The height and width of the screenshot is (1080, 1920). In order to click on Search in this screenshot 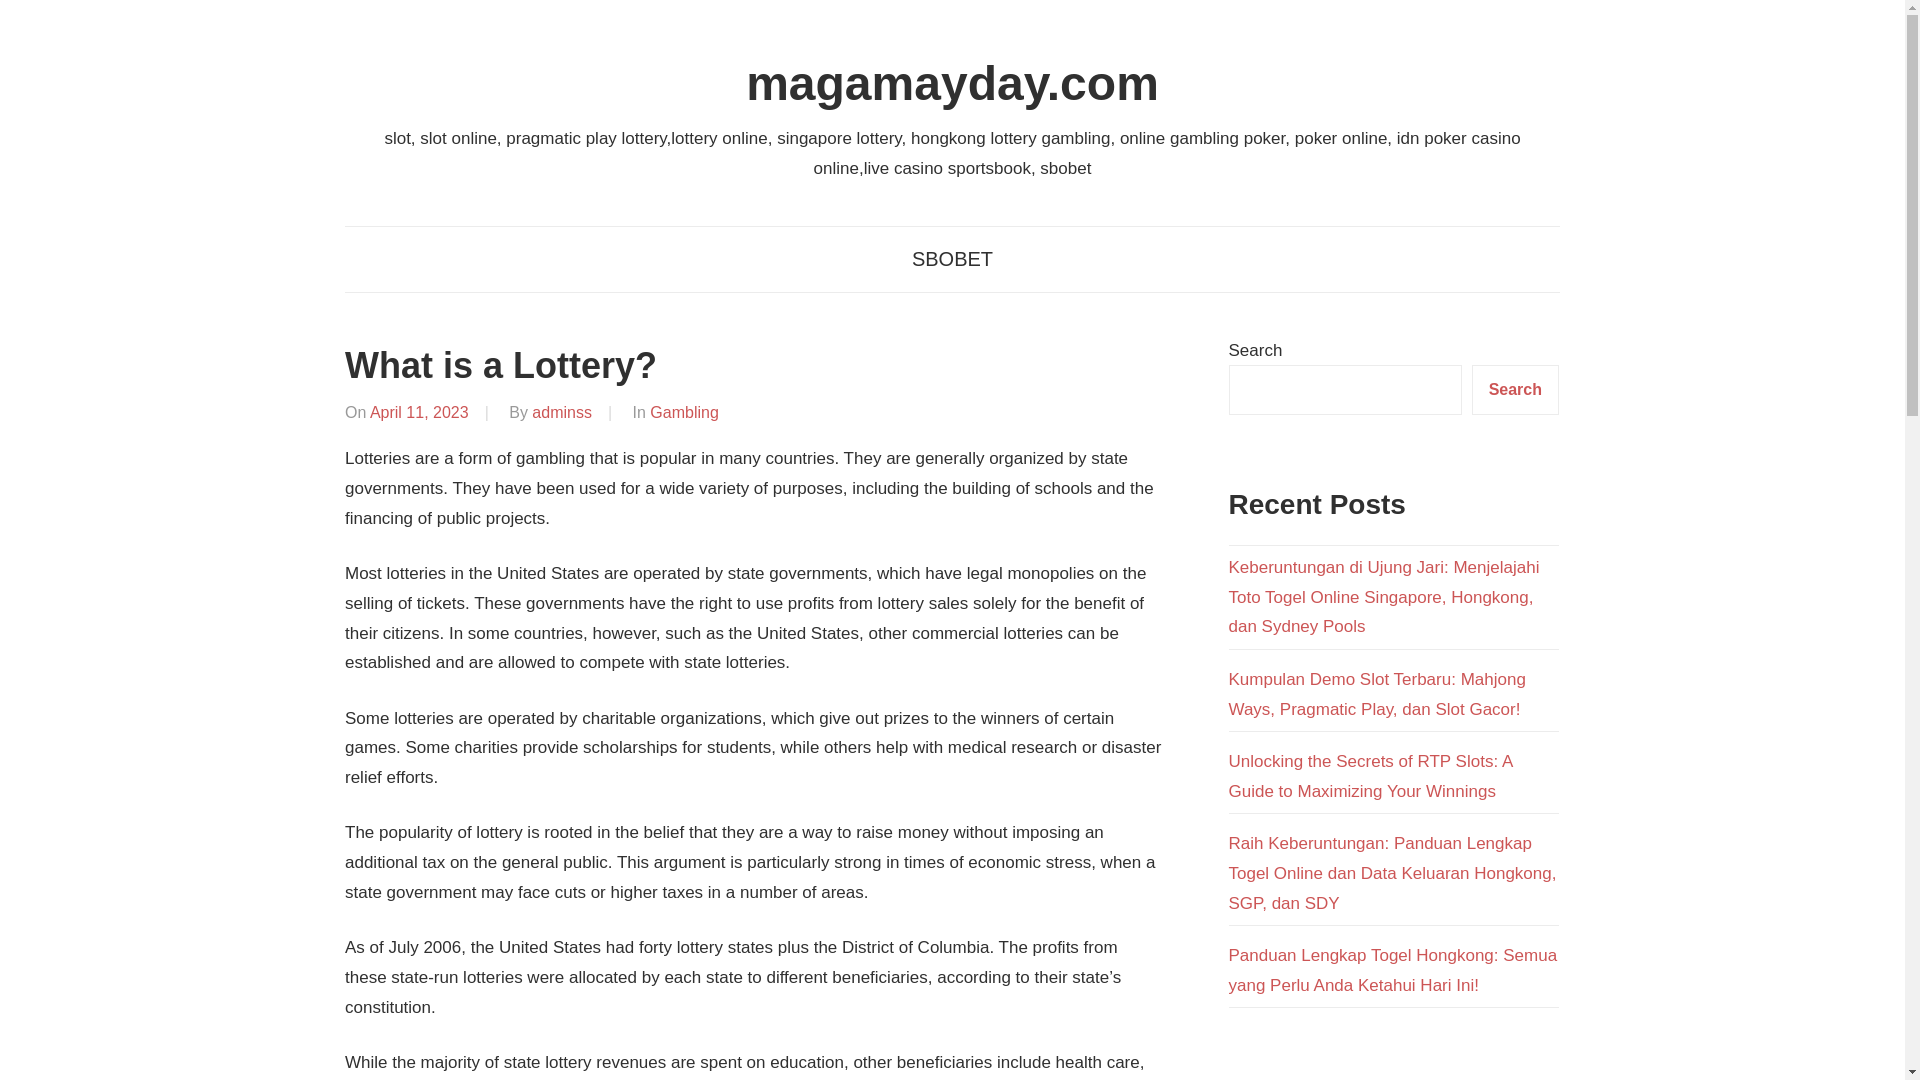, I will do `click(1516, 389)`.